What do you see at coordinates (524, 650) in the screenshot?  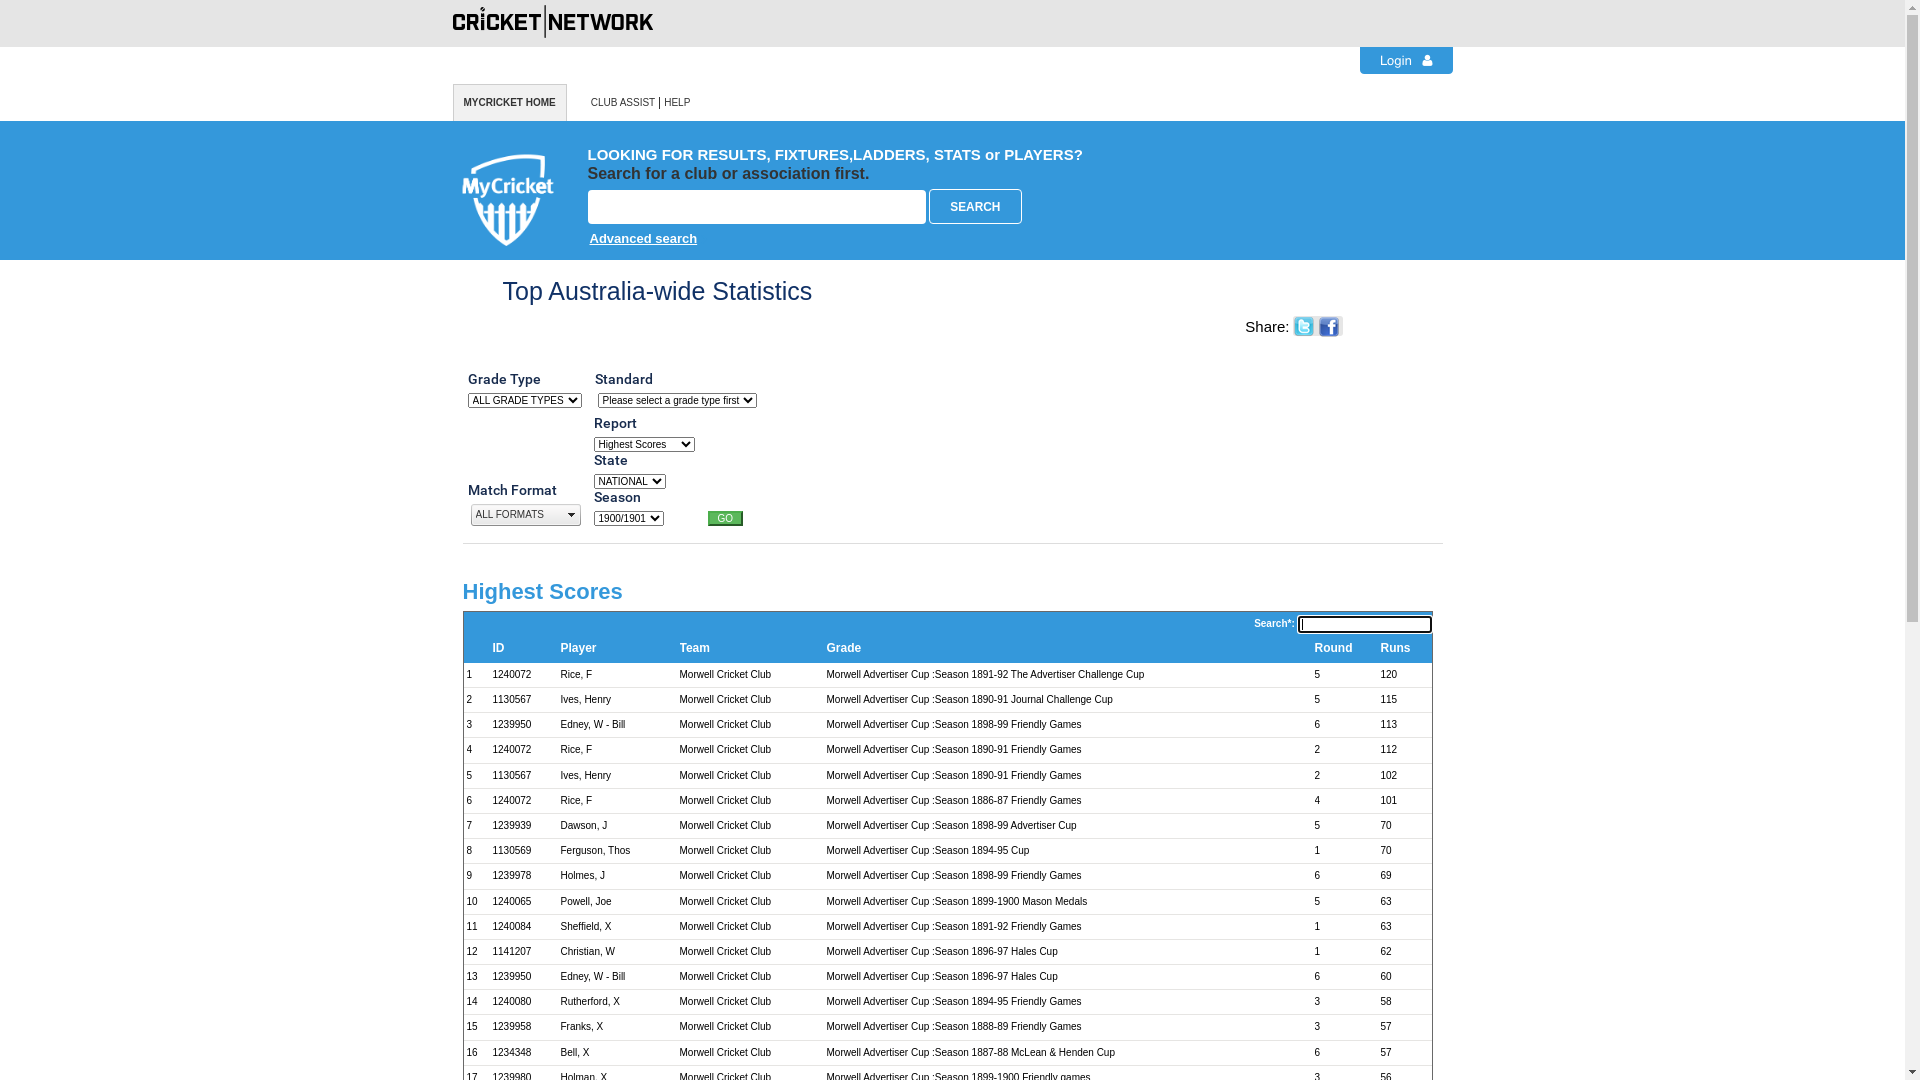 I see `ID` at bounding box center [524, 650].